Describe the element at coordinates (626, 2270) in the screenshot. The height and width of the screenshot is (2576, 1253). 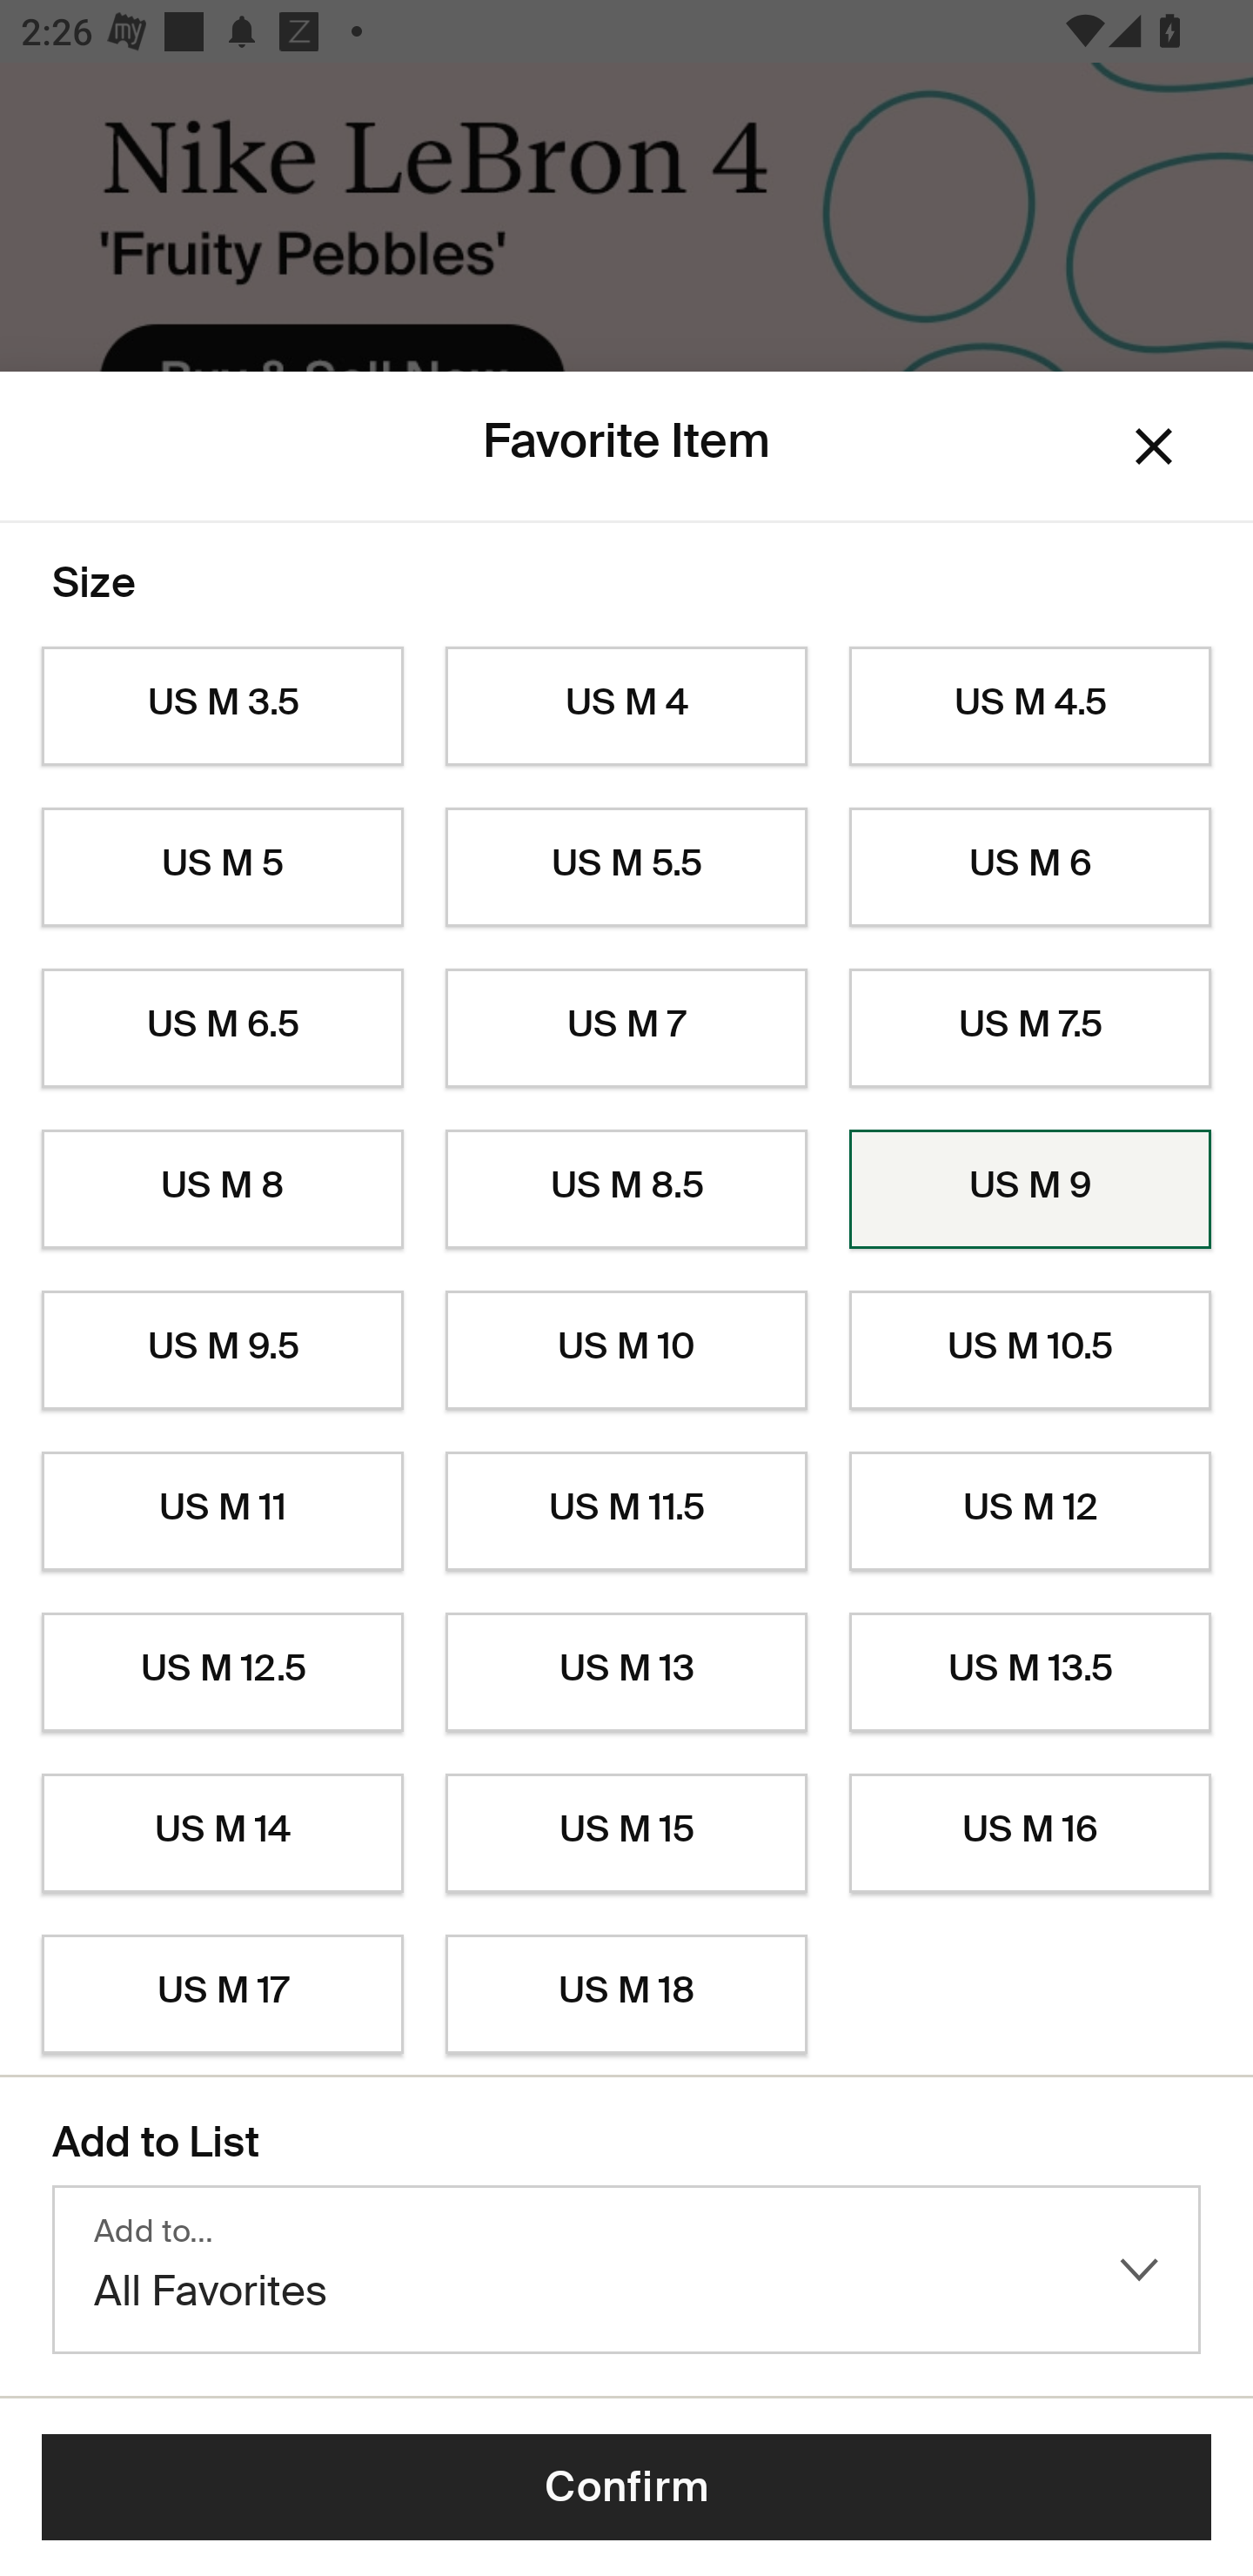
I see `Add to… All Favorites` at that location.